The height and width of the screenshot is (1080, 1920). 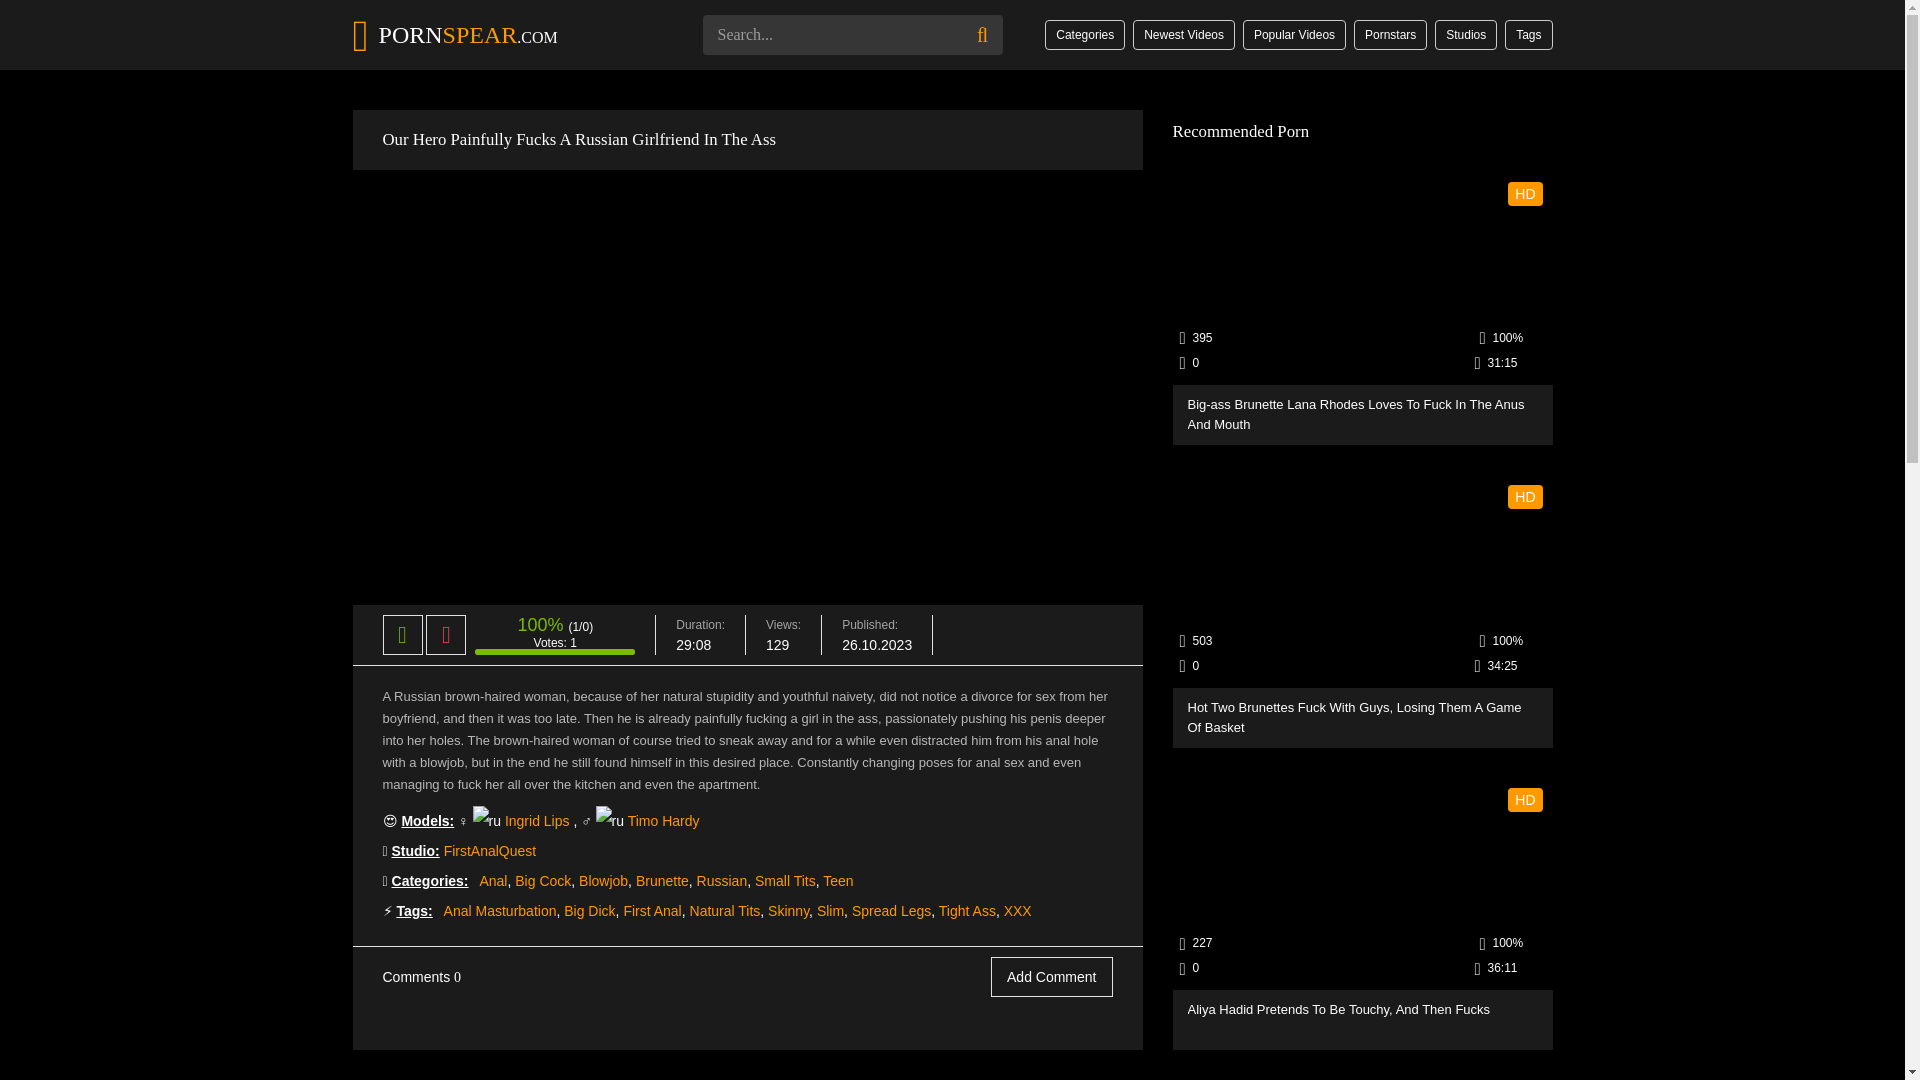 I want to click on Models:, so click(x=427, y=821).